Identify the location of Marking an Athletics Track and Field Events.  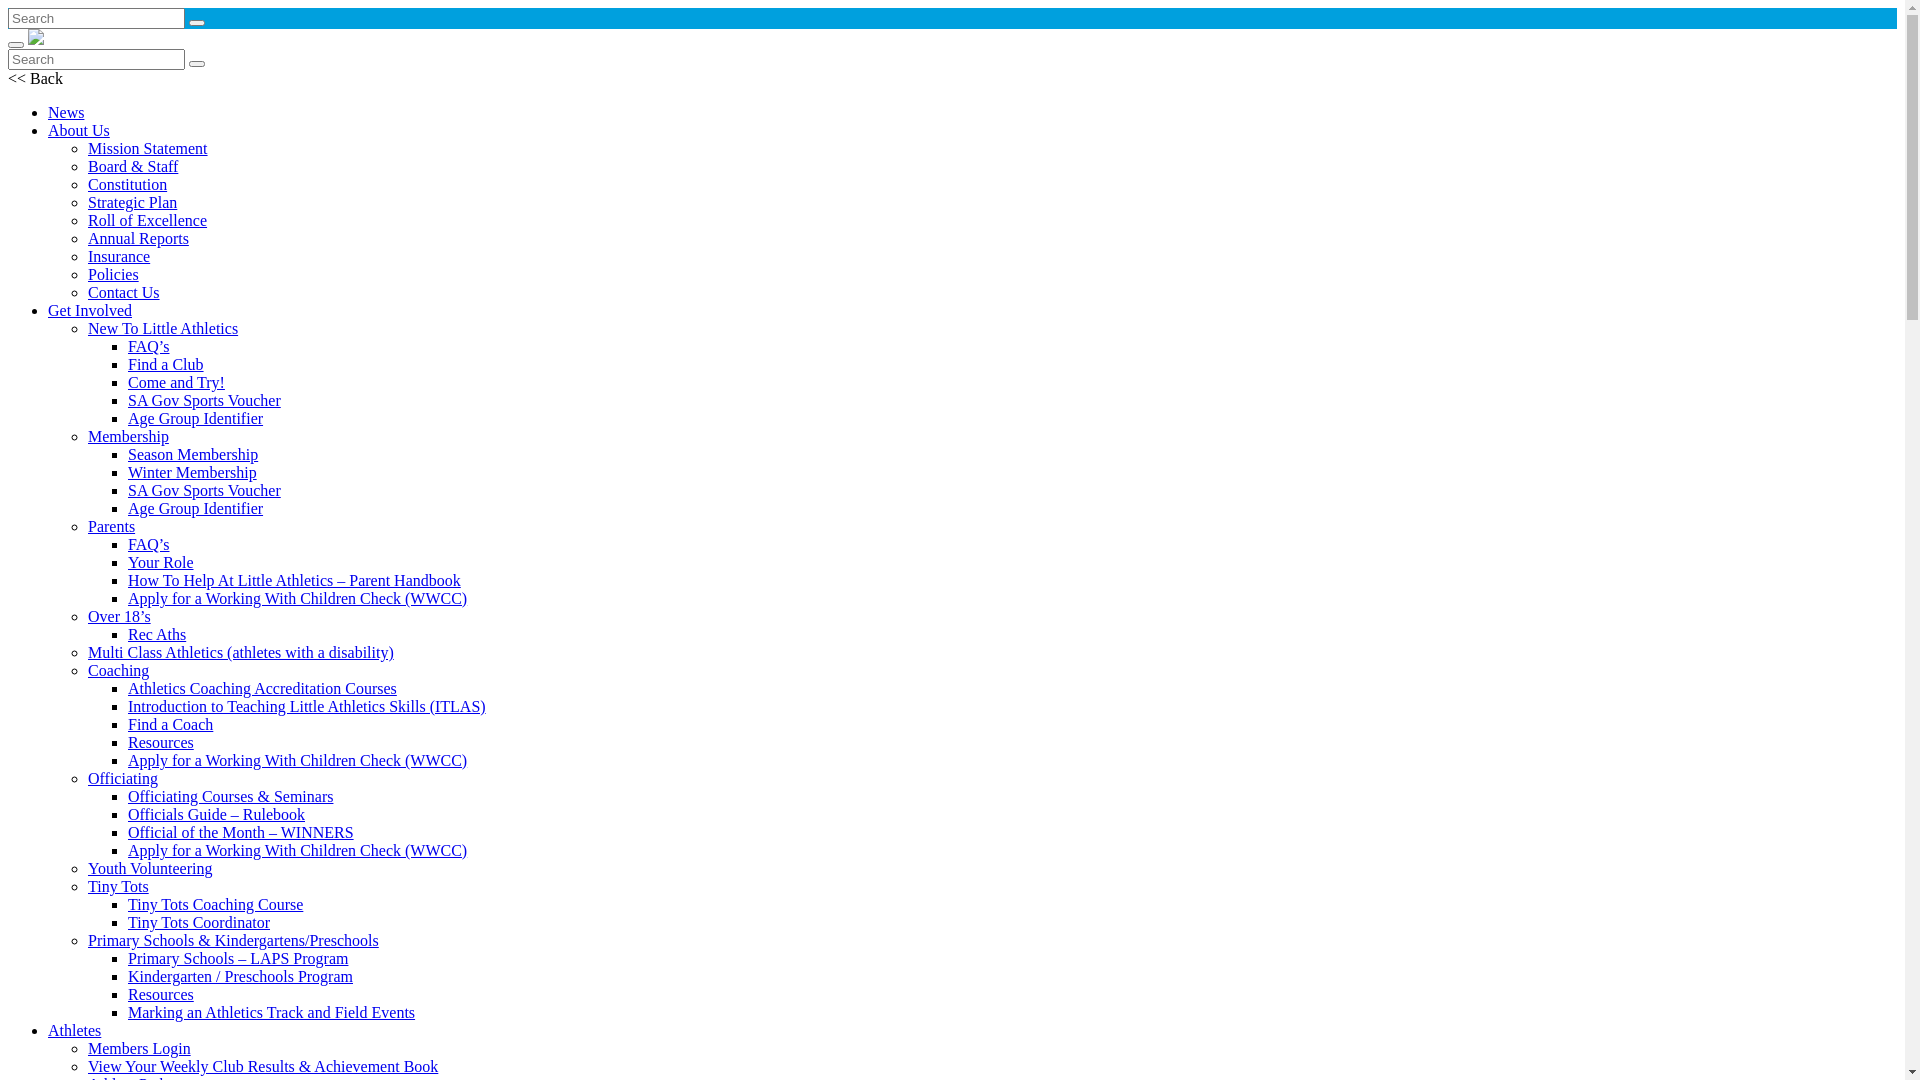
(272, 1012).